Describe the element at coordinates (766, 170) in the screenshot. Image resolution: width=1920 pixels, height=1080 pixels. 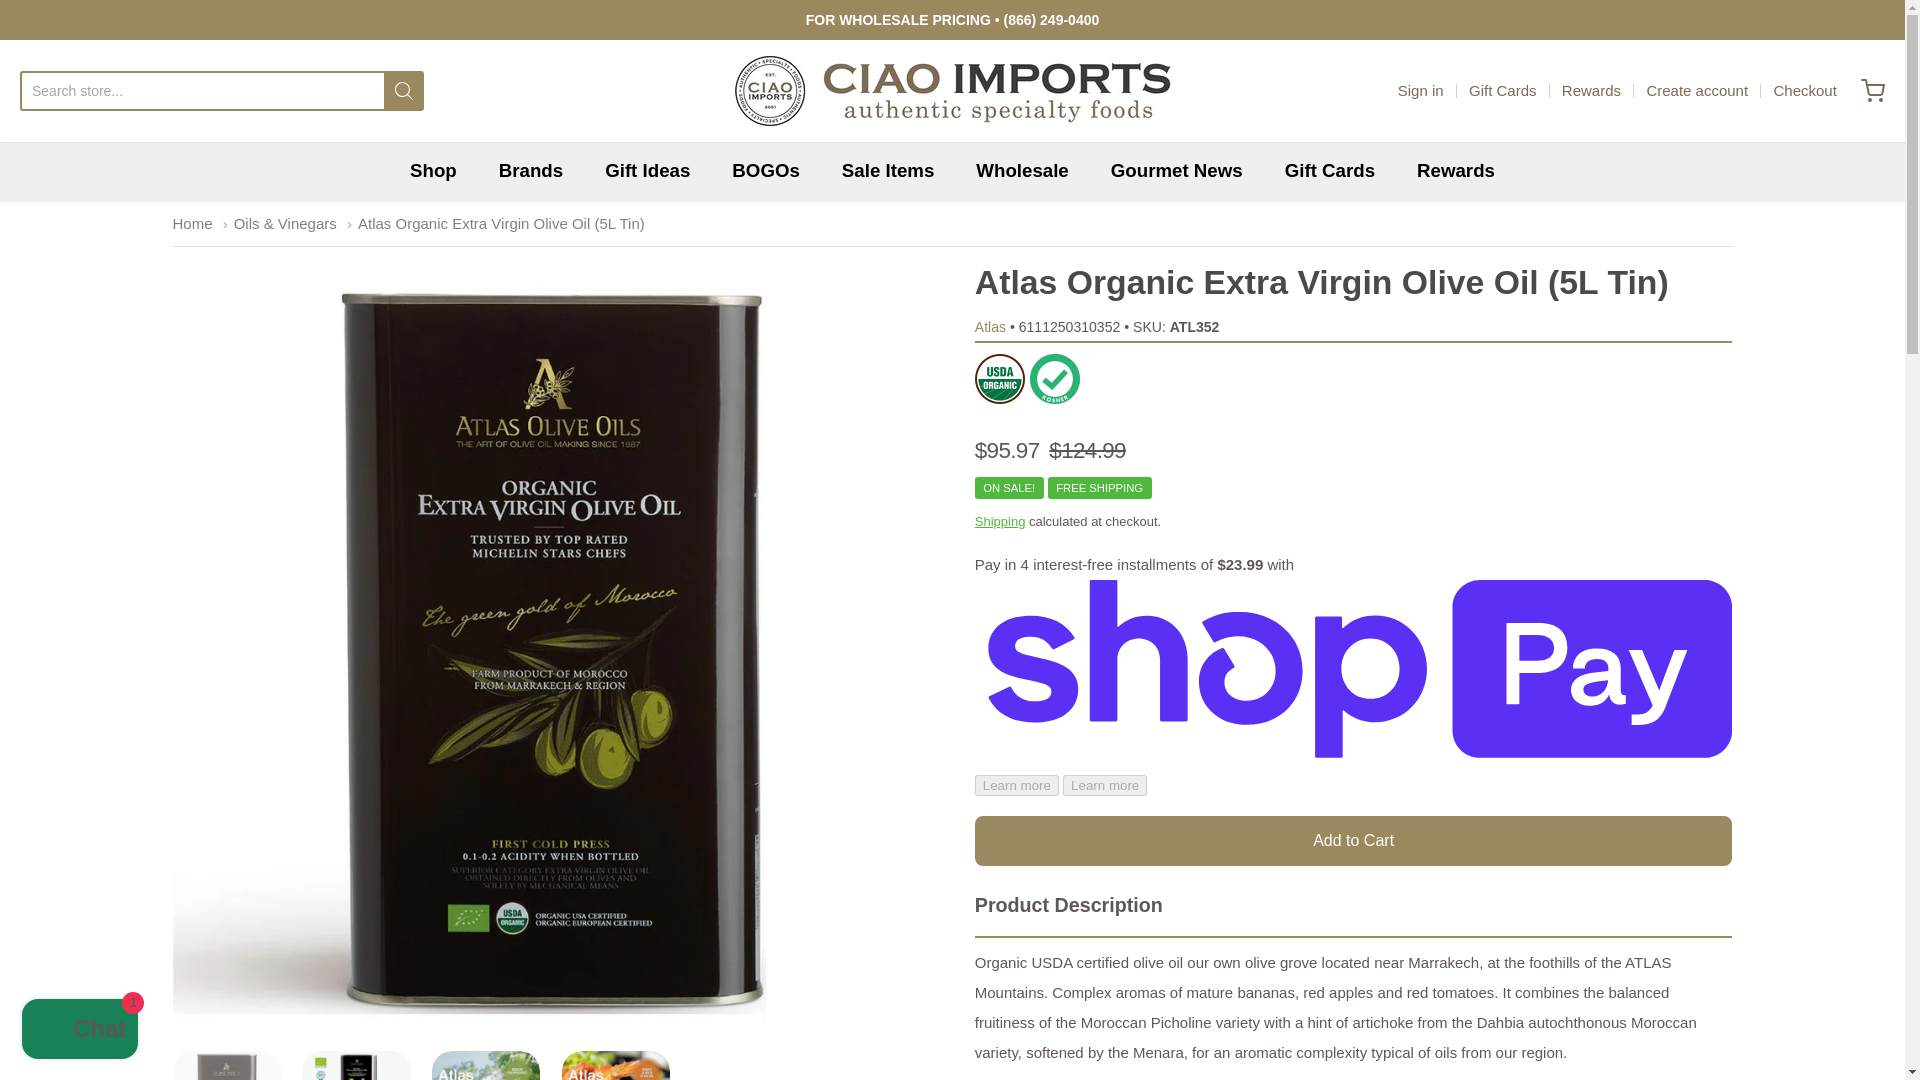
I see `BOGOs` at that location.